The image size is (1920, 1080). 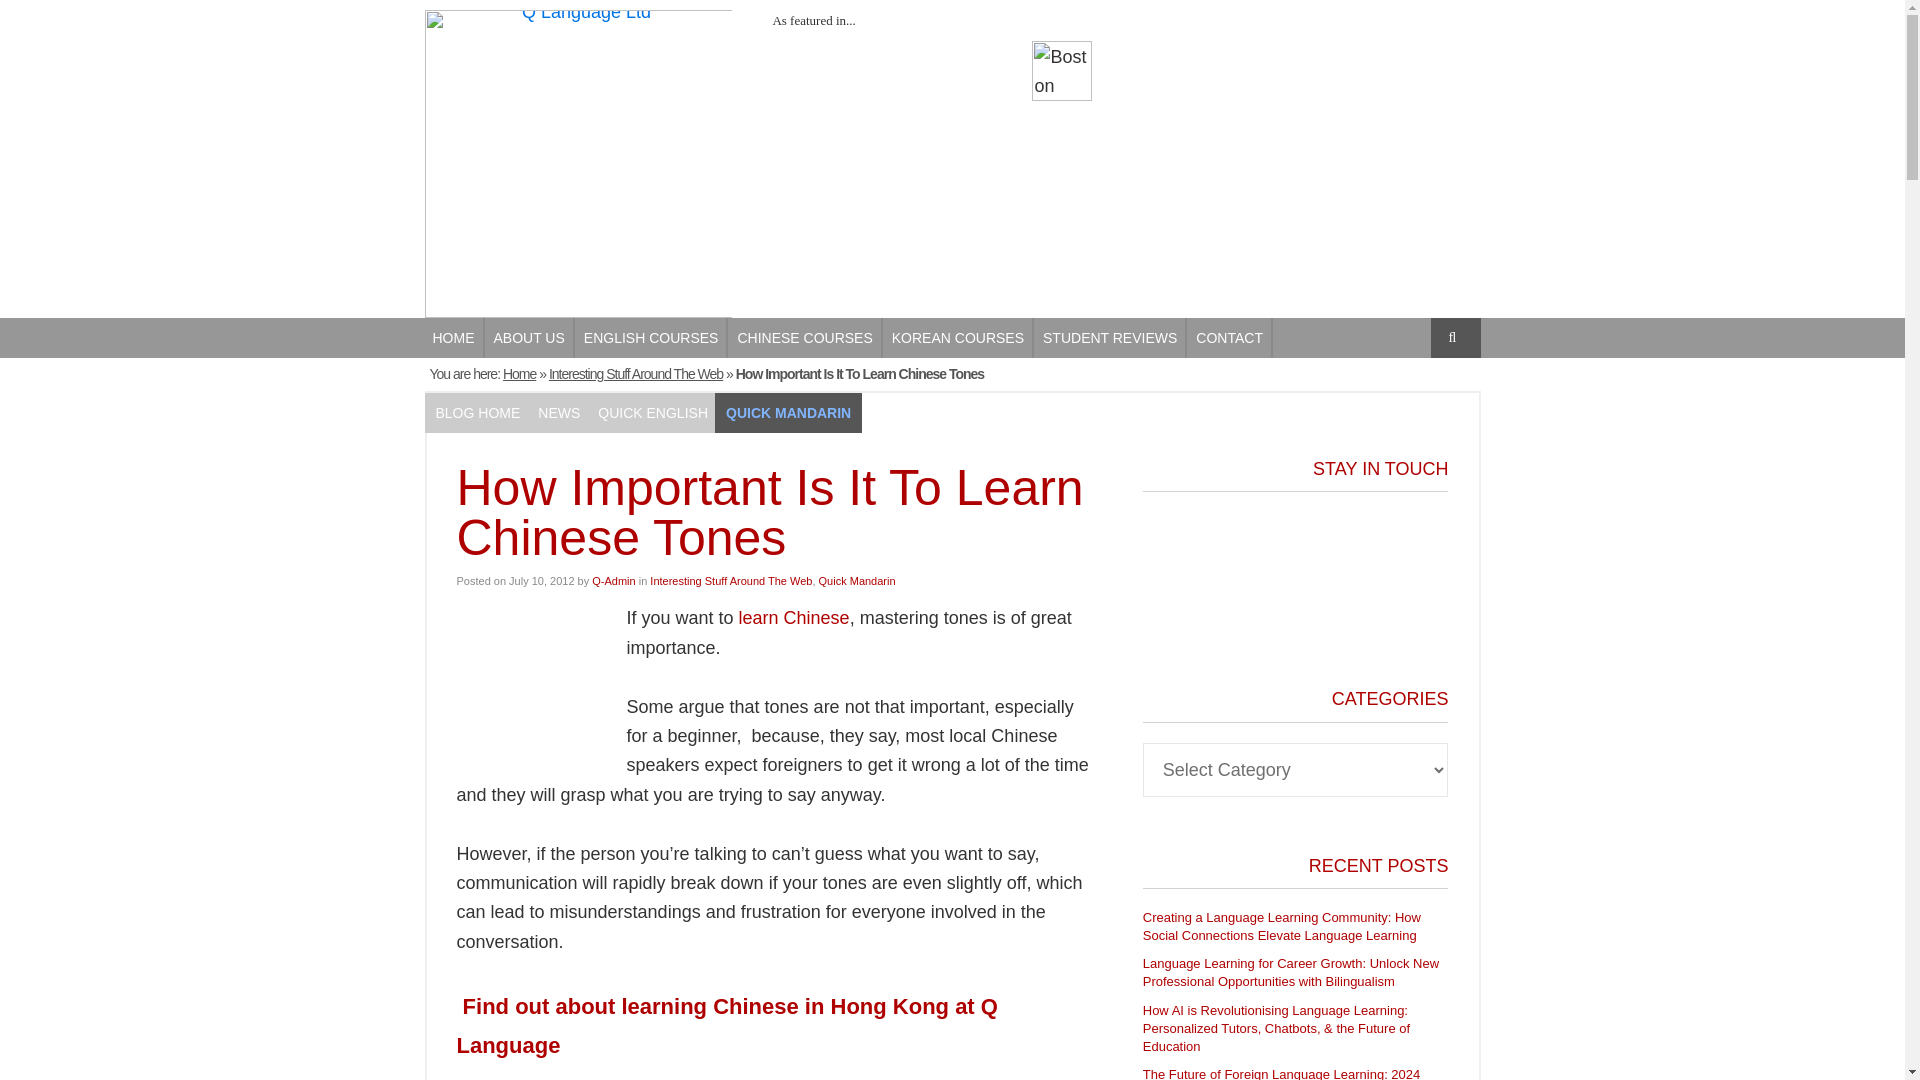 What do you see at coordinates (636, 374) in the screenshot?
I see `Interesting Stuff Around The Web` at bounding box center [636, 374].